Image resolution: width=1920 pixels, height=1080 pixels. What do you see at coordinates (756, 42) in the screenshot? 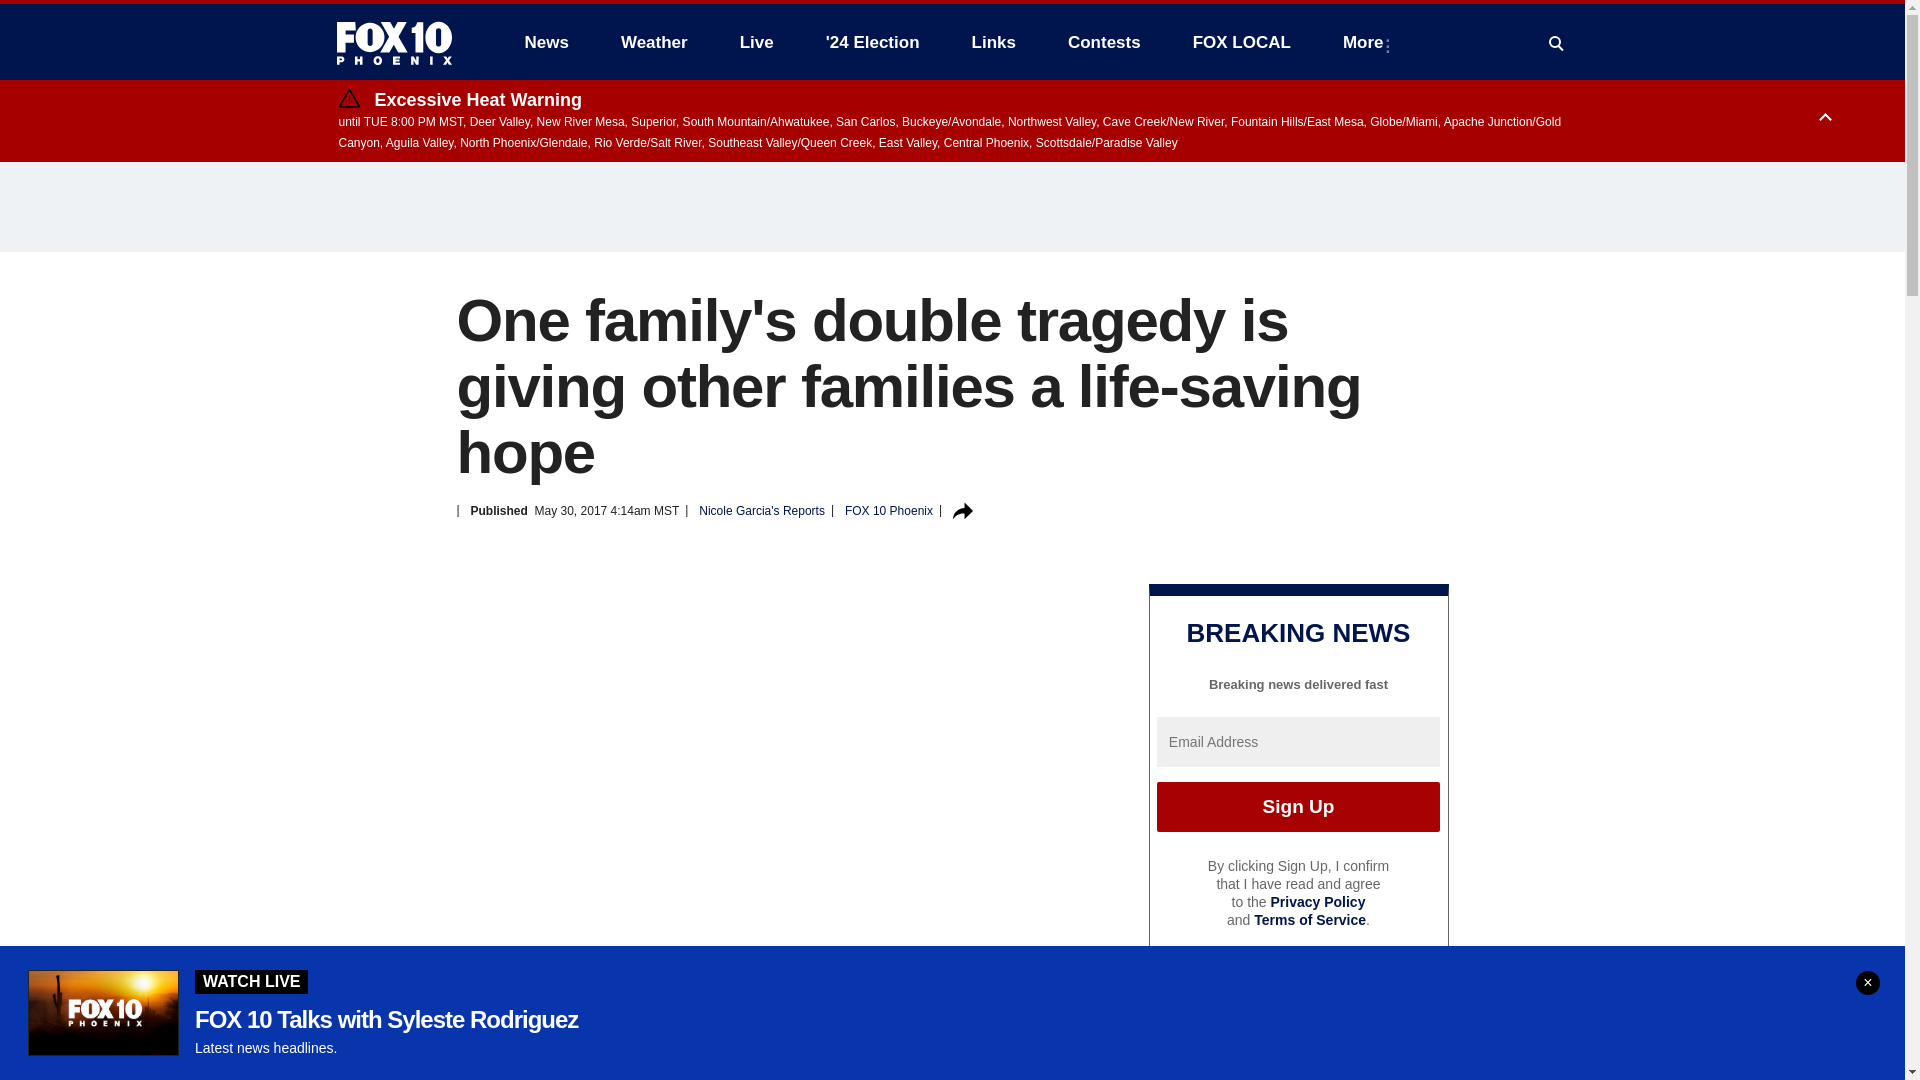
I see `Live` at bounding box center [756, 42].